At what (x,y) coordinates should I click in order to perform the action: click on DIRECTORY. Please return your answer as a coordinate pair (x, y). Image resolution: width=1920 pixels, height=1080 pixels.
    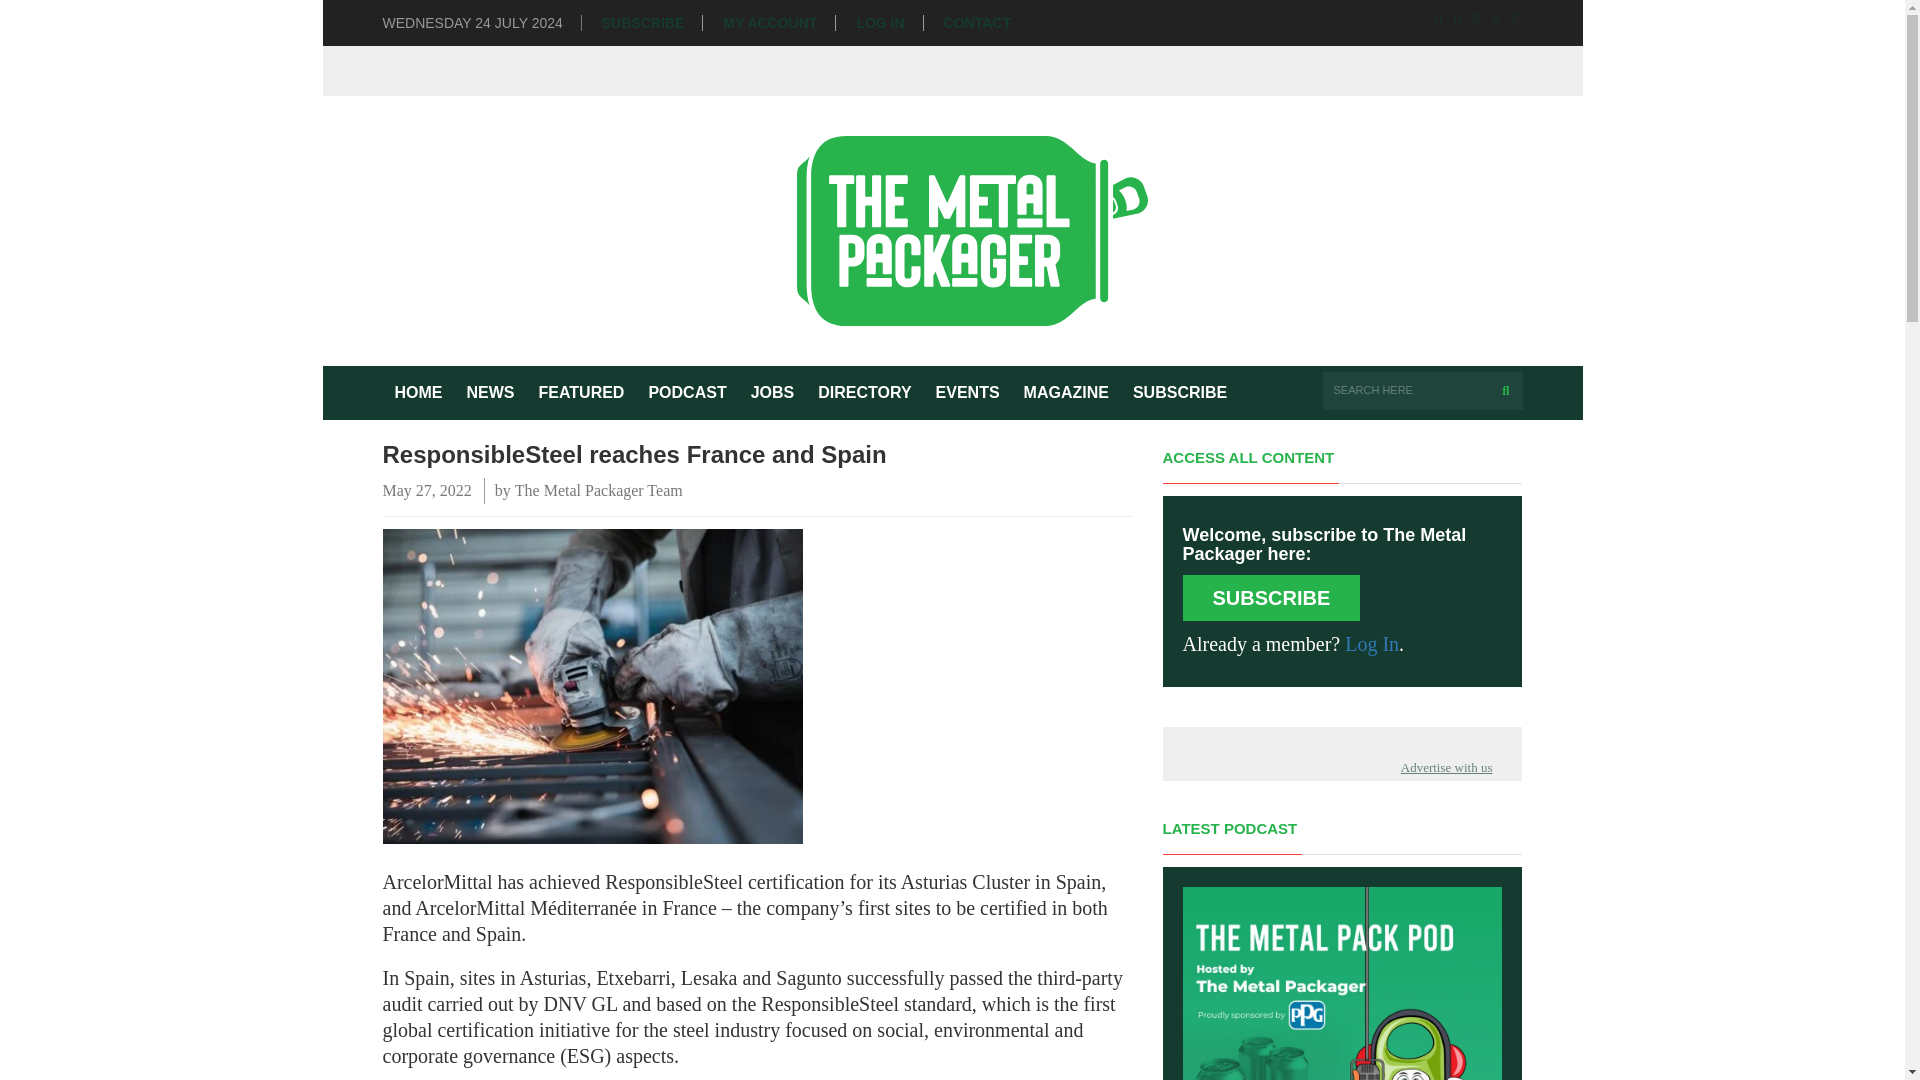
    Looking at the image, I should click on (864, 393).